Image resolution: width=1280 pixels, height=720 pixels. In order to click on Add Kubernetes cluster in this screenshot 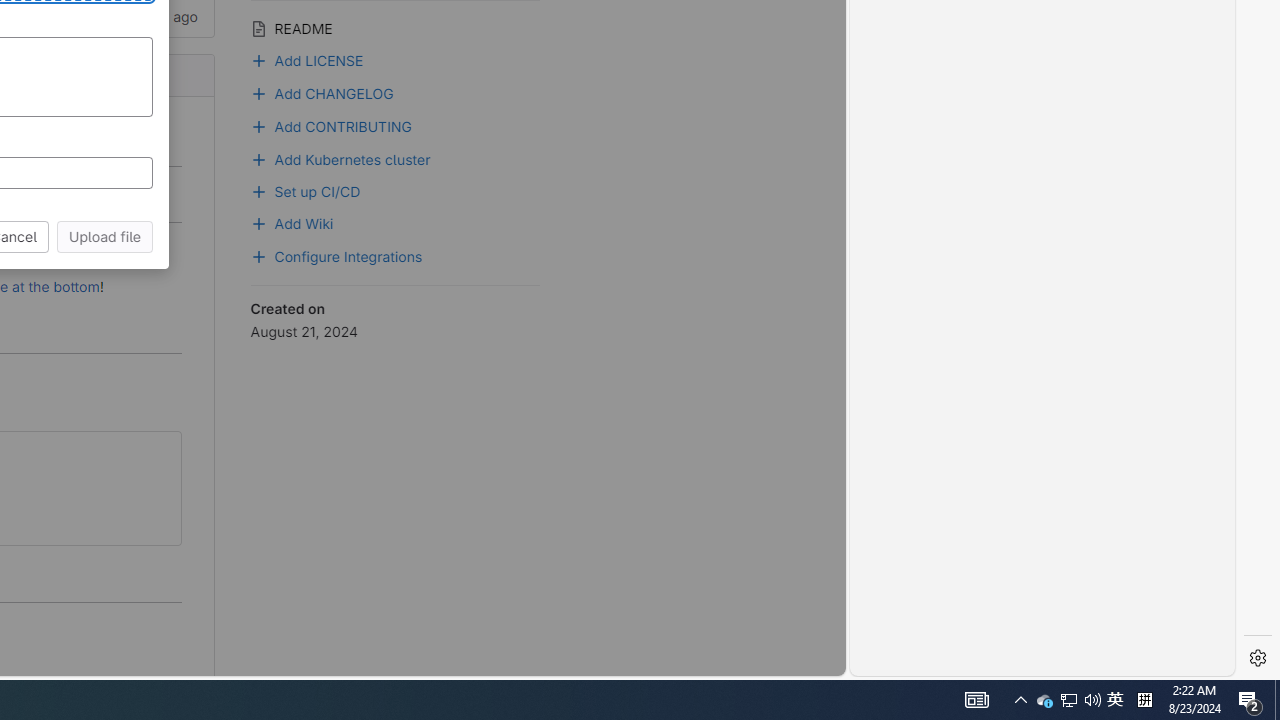, I will do `click(340, 158)`.